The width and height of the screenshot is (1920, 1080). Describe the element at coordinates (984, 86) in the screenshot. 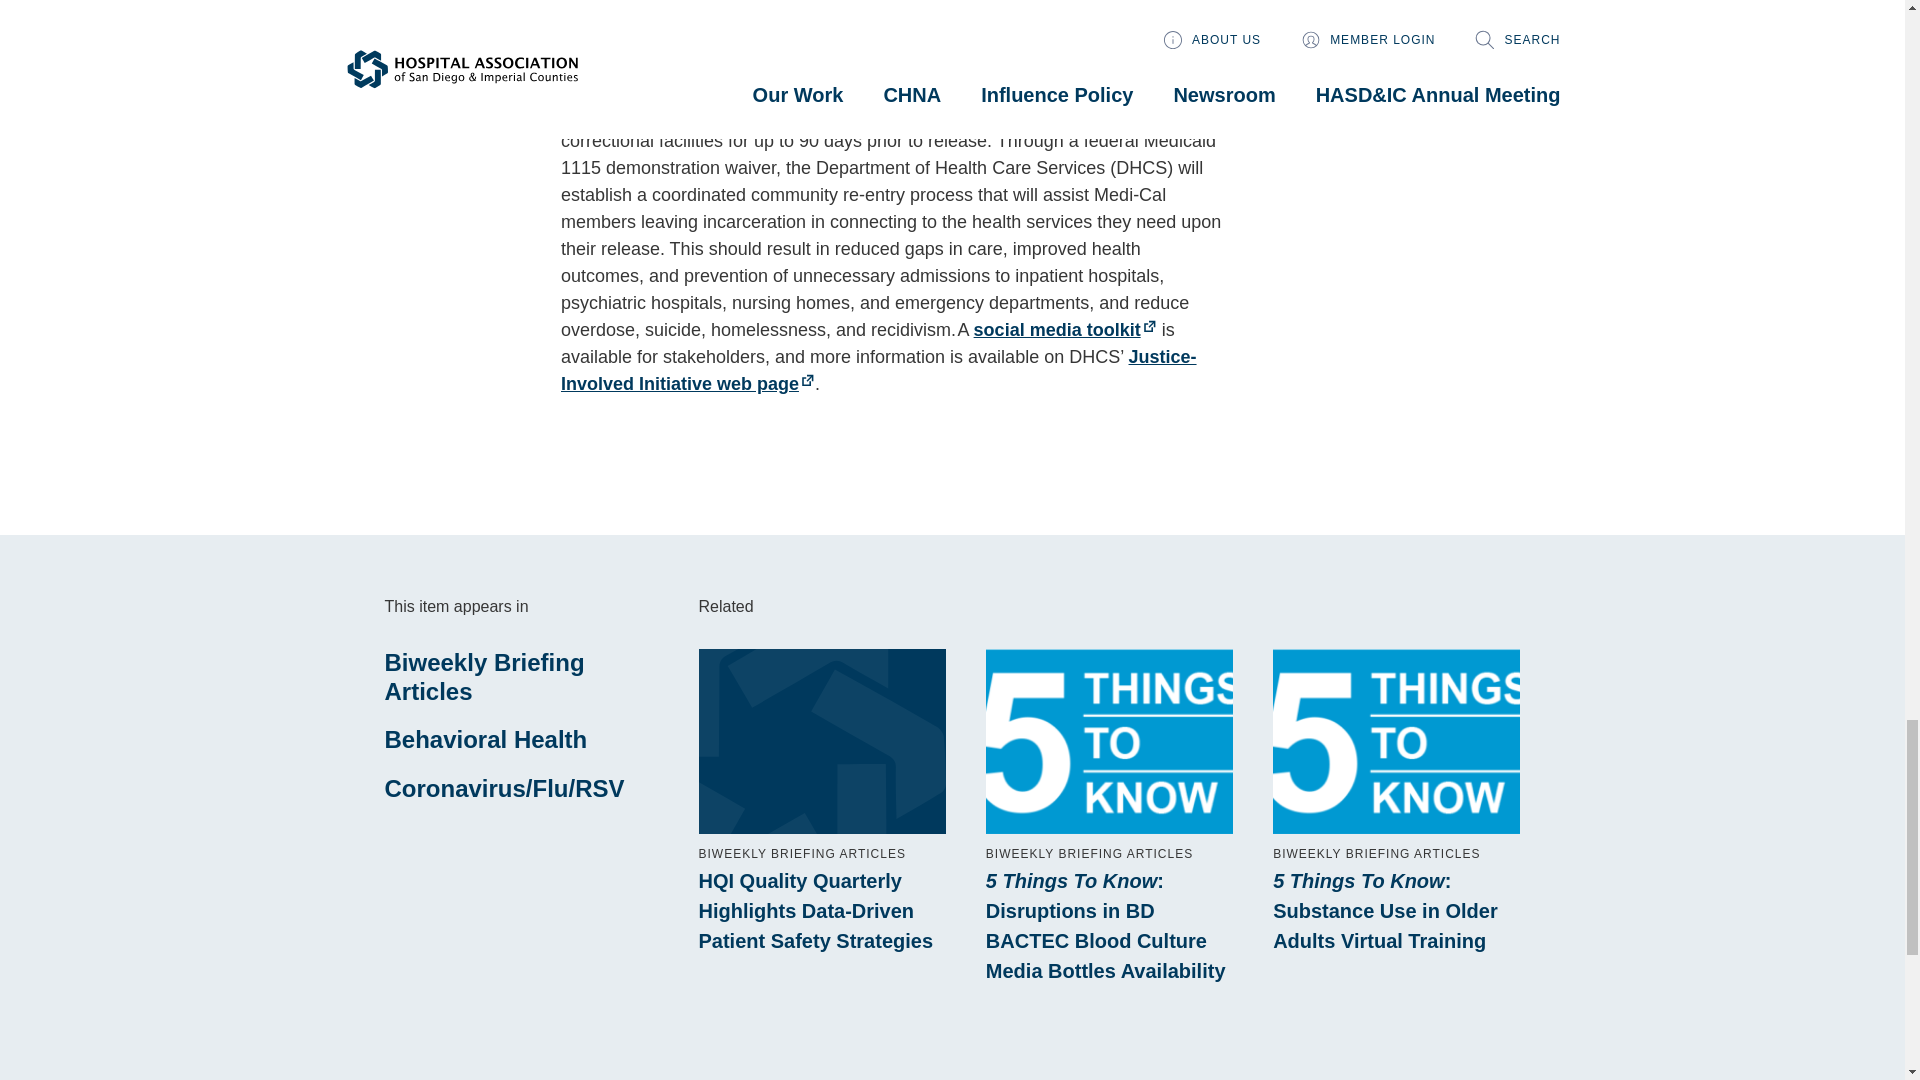

I see `approval` at that location.